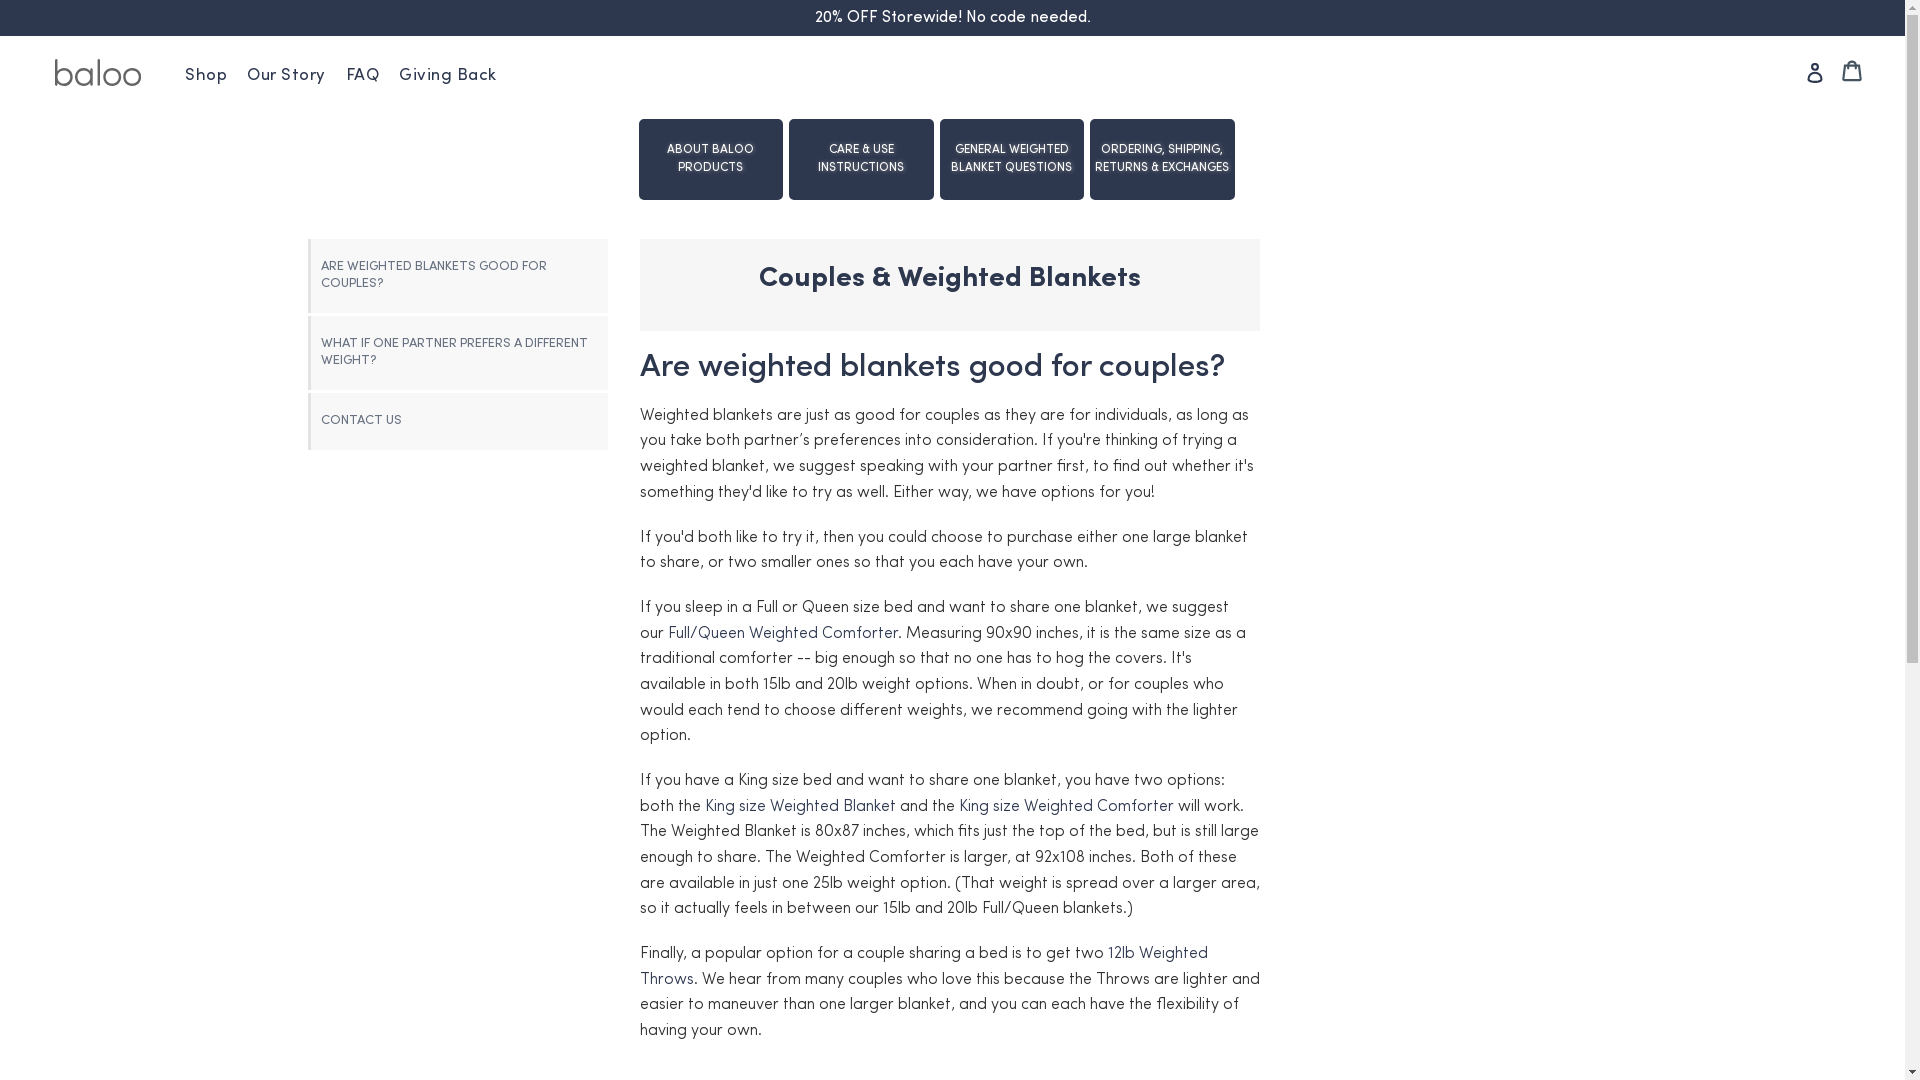  What do you see at coordinates (1162, 160) in the screenshot?
I see `ORDERING, SHIPPING, RETURNS & EXCHANGES` at bounding box center [1162, 160].